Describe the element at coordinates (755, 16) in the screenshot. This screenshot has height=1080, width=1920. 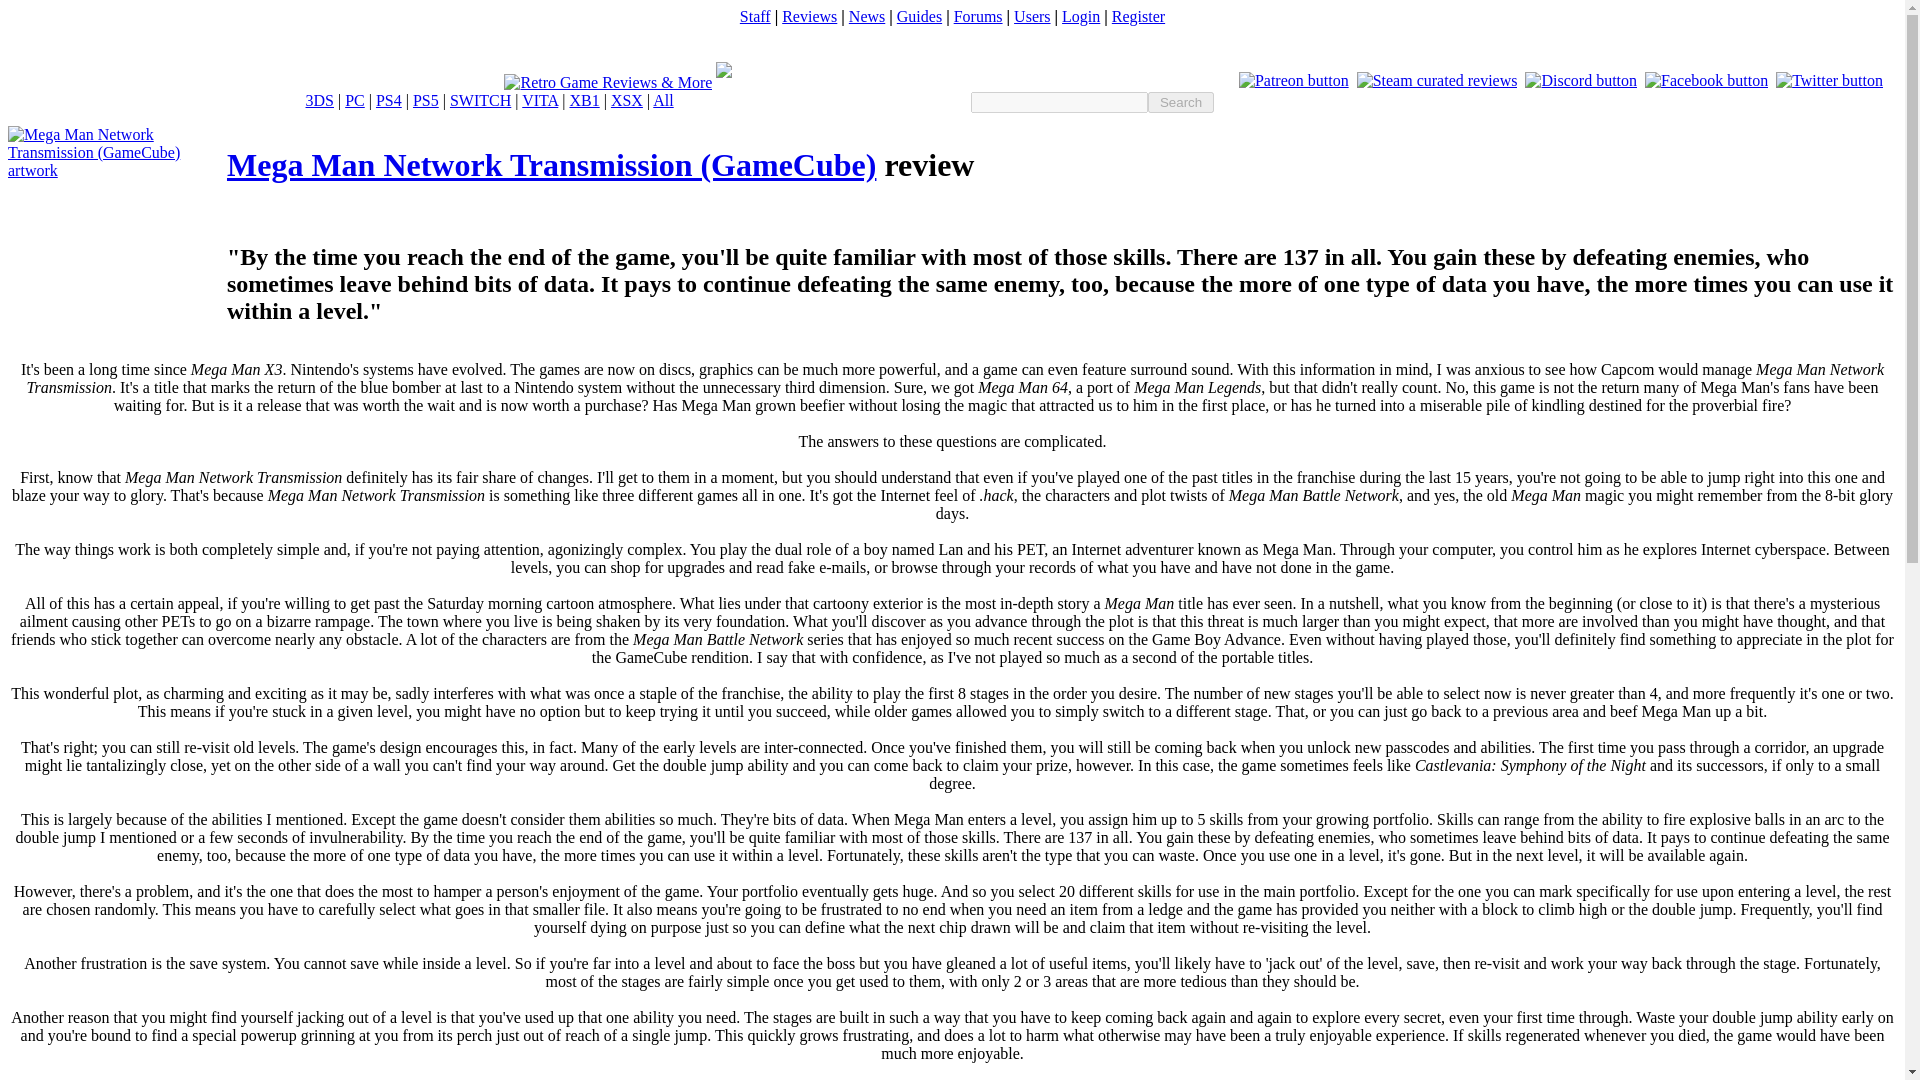
I see `Information about site staff and openings` at that location.